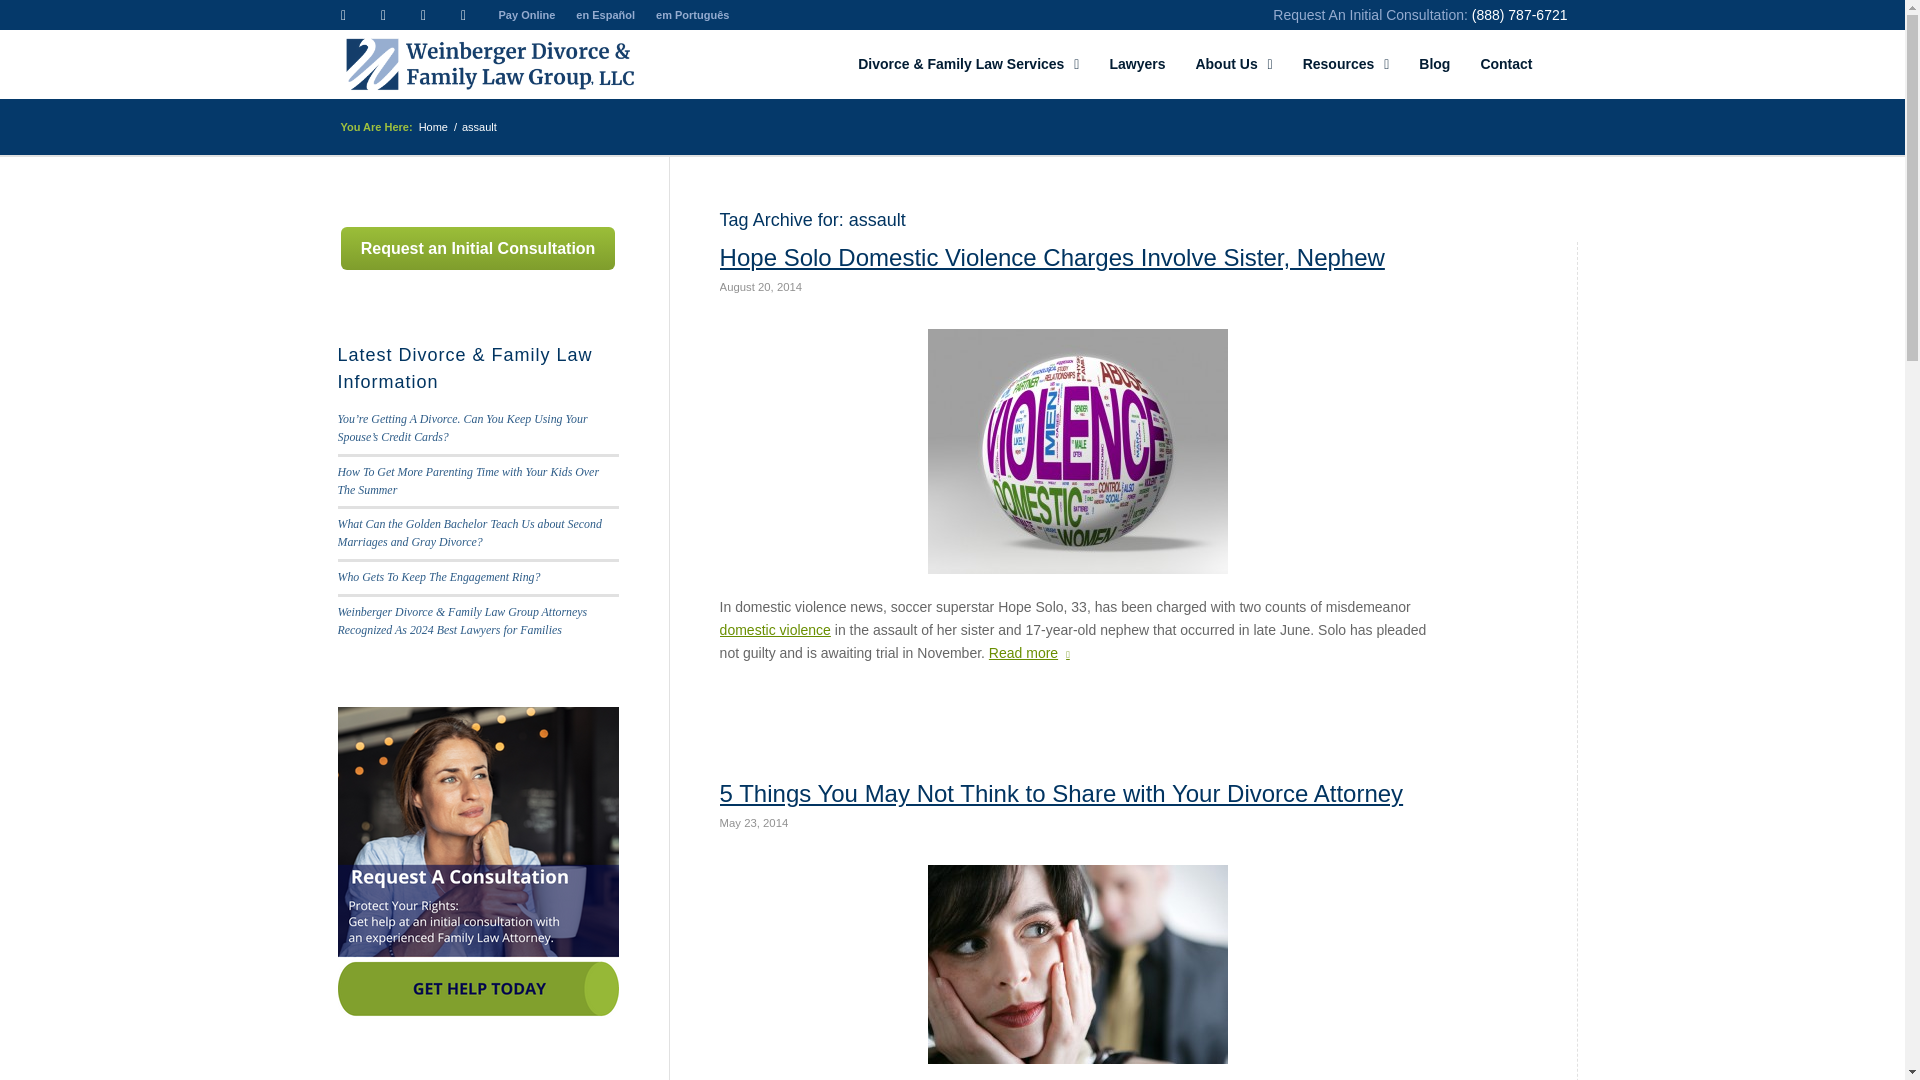  I want to click on Pay Online, so click(526, 15).